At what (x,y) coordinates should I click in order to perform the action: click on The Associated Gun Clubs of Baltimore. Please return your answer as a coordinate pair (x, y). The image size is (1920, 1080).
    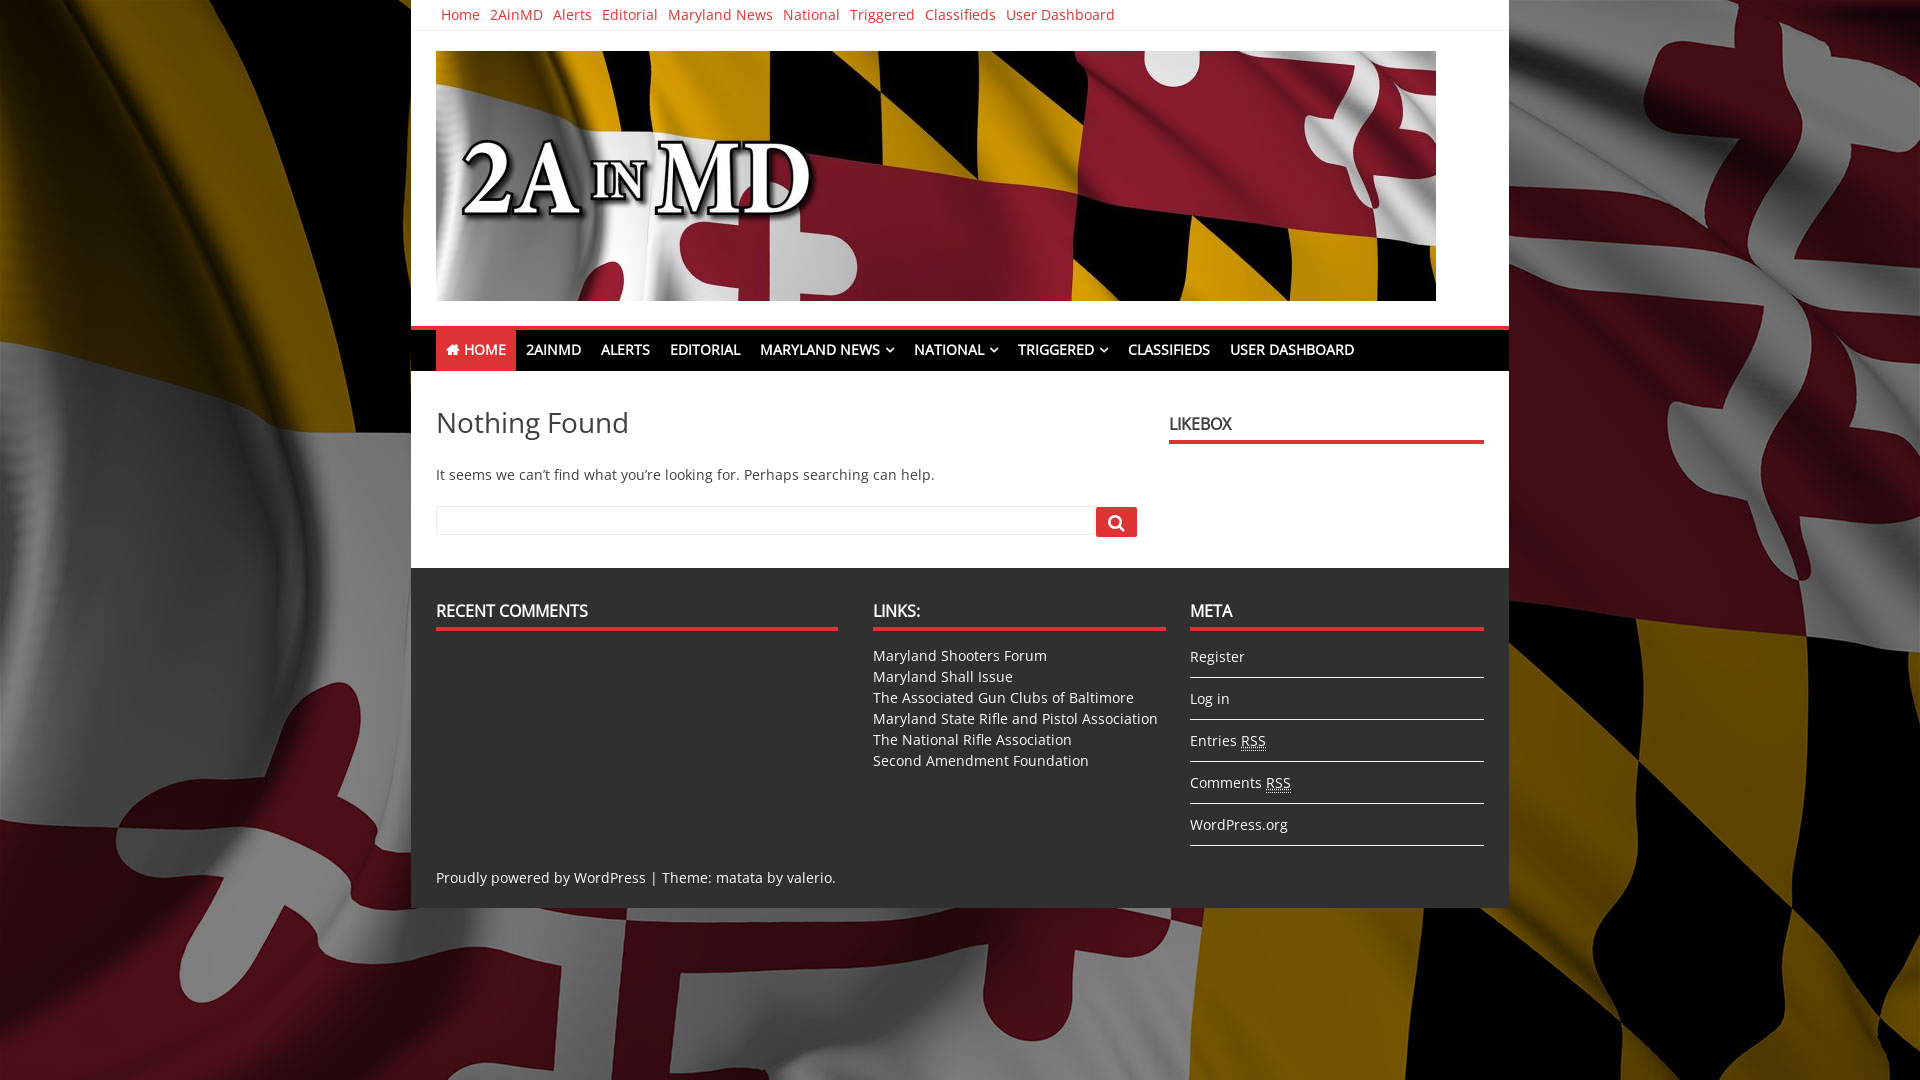
    Looking at the image, I should click on (1004, 698).